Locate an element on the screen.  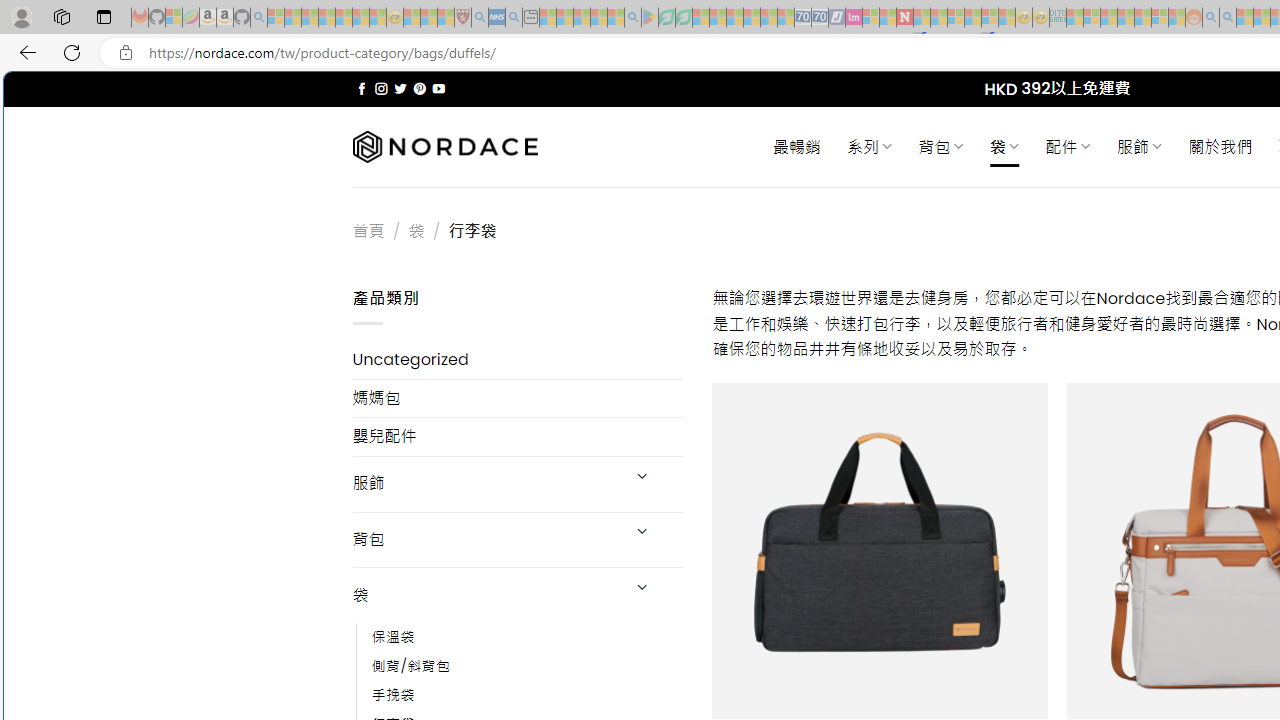
Follow on Facebook is located at coordinates (362, 88).